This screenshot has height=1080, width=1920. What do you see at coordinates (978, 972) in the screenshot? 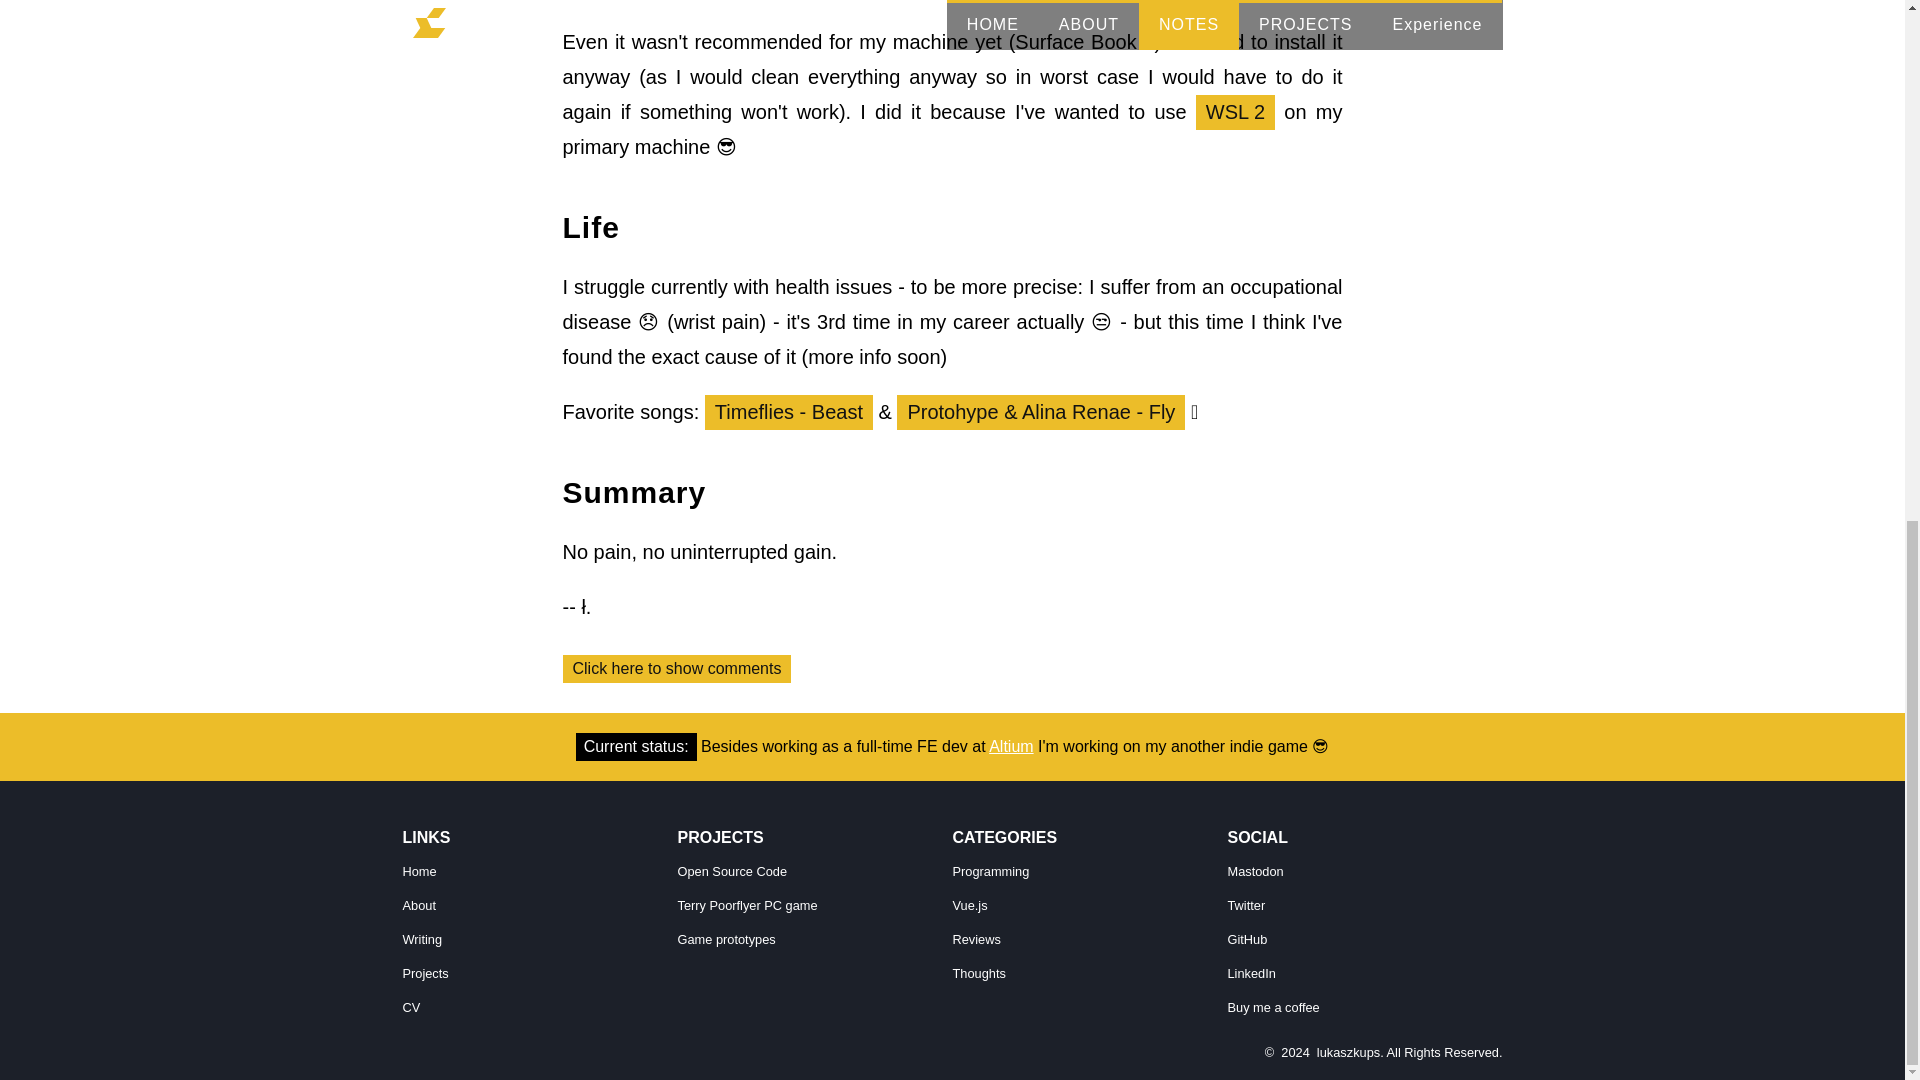
I see `Thoughts` at bounding box center [978, 972].